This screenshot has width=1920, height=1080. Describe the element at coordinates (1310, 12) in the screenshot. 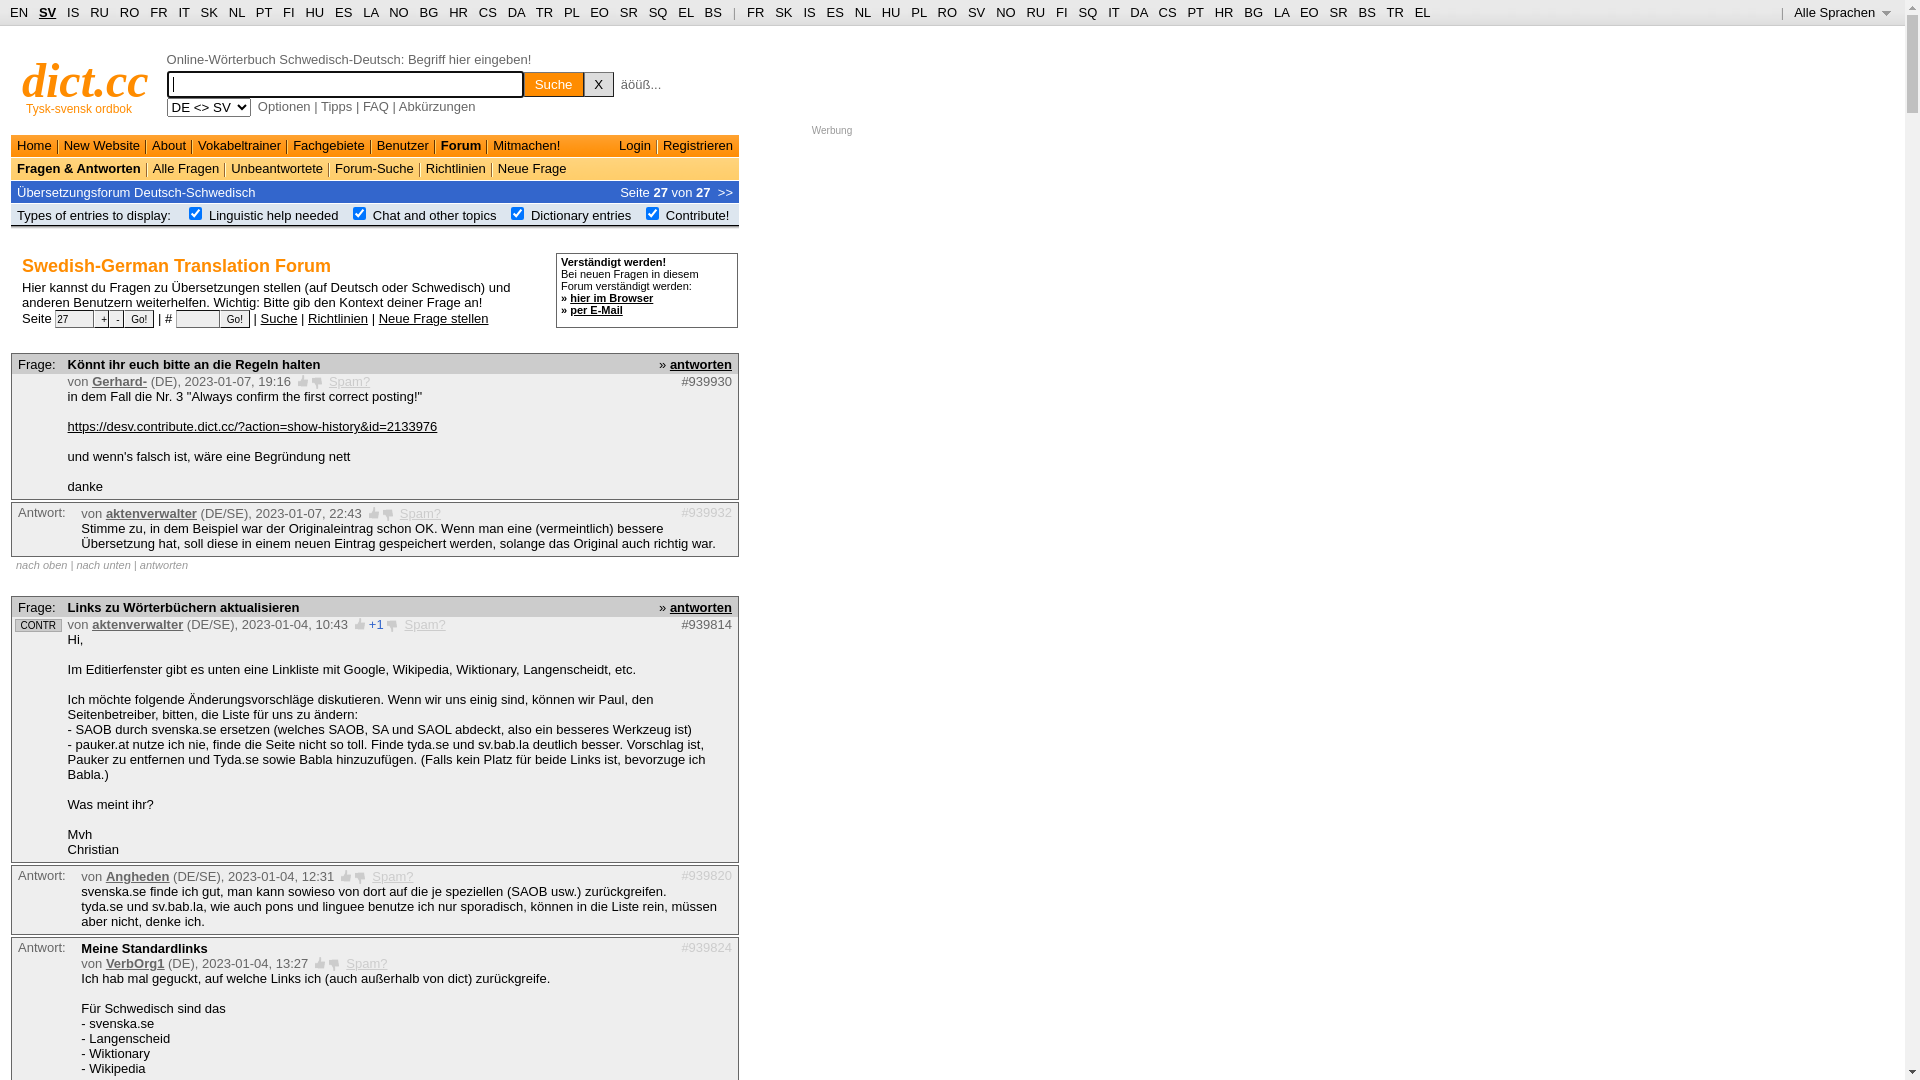

I see `EO` at that location.